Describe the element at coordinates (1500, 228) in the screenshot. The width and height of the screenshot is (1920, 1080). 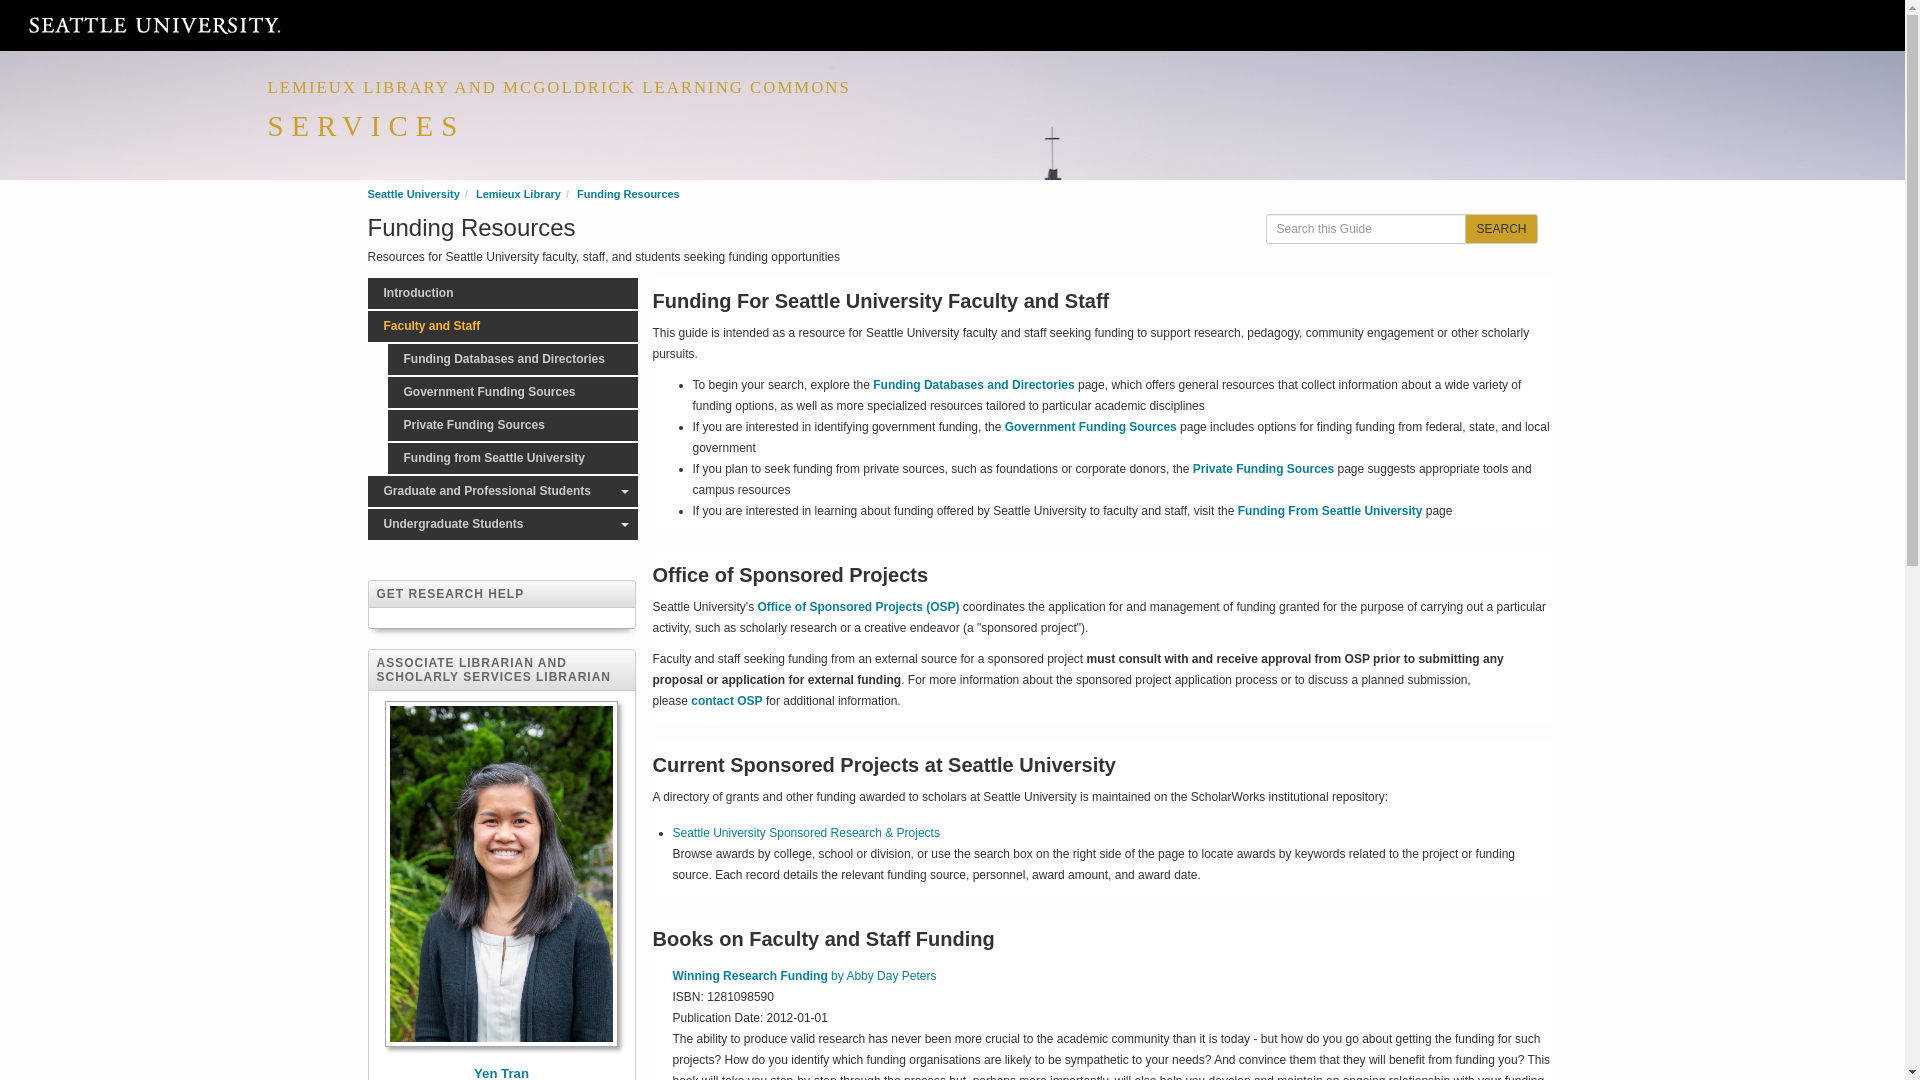
I see `SEARCH` at that location.